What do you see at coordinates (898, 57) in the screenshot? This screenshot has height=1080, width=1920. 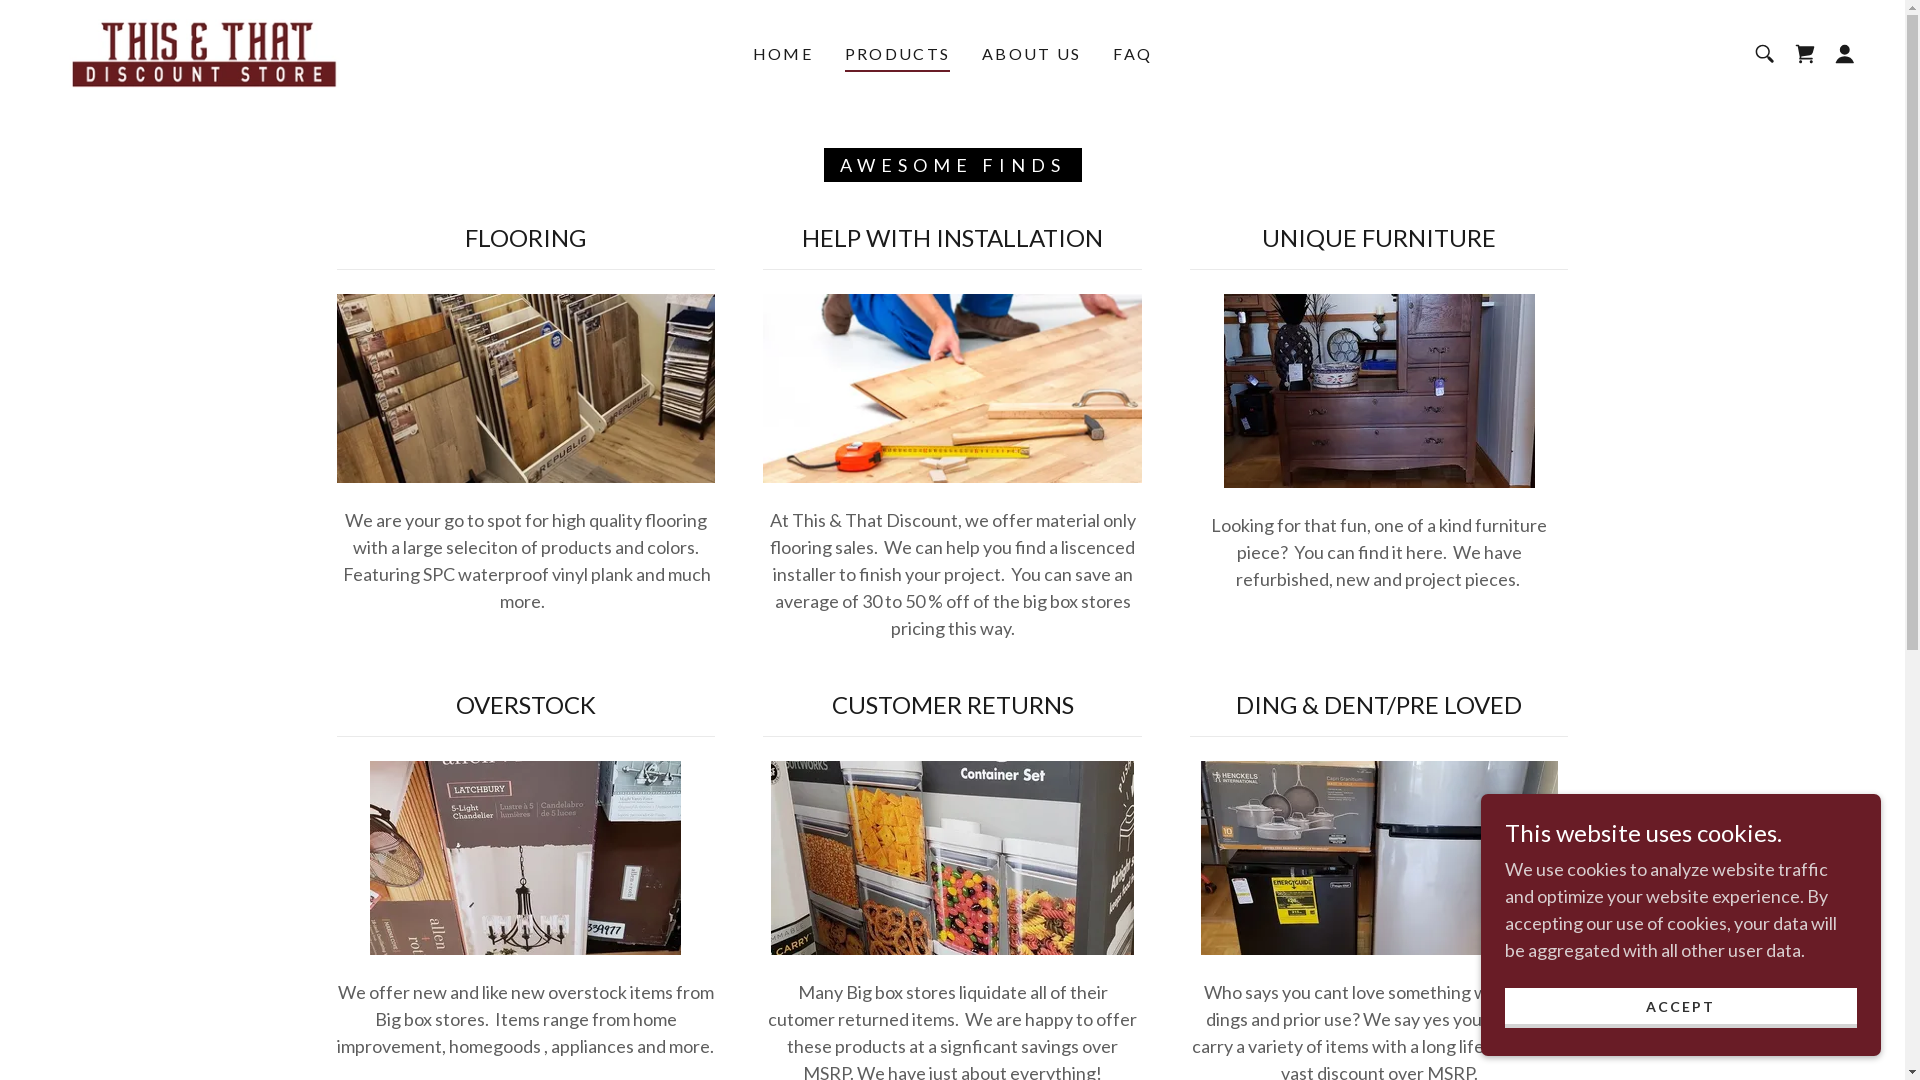 I see `PRODUCTS` at bounding box center [898, 57].